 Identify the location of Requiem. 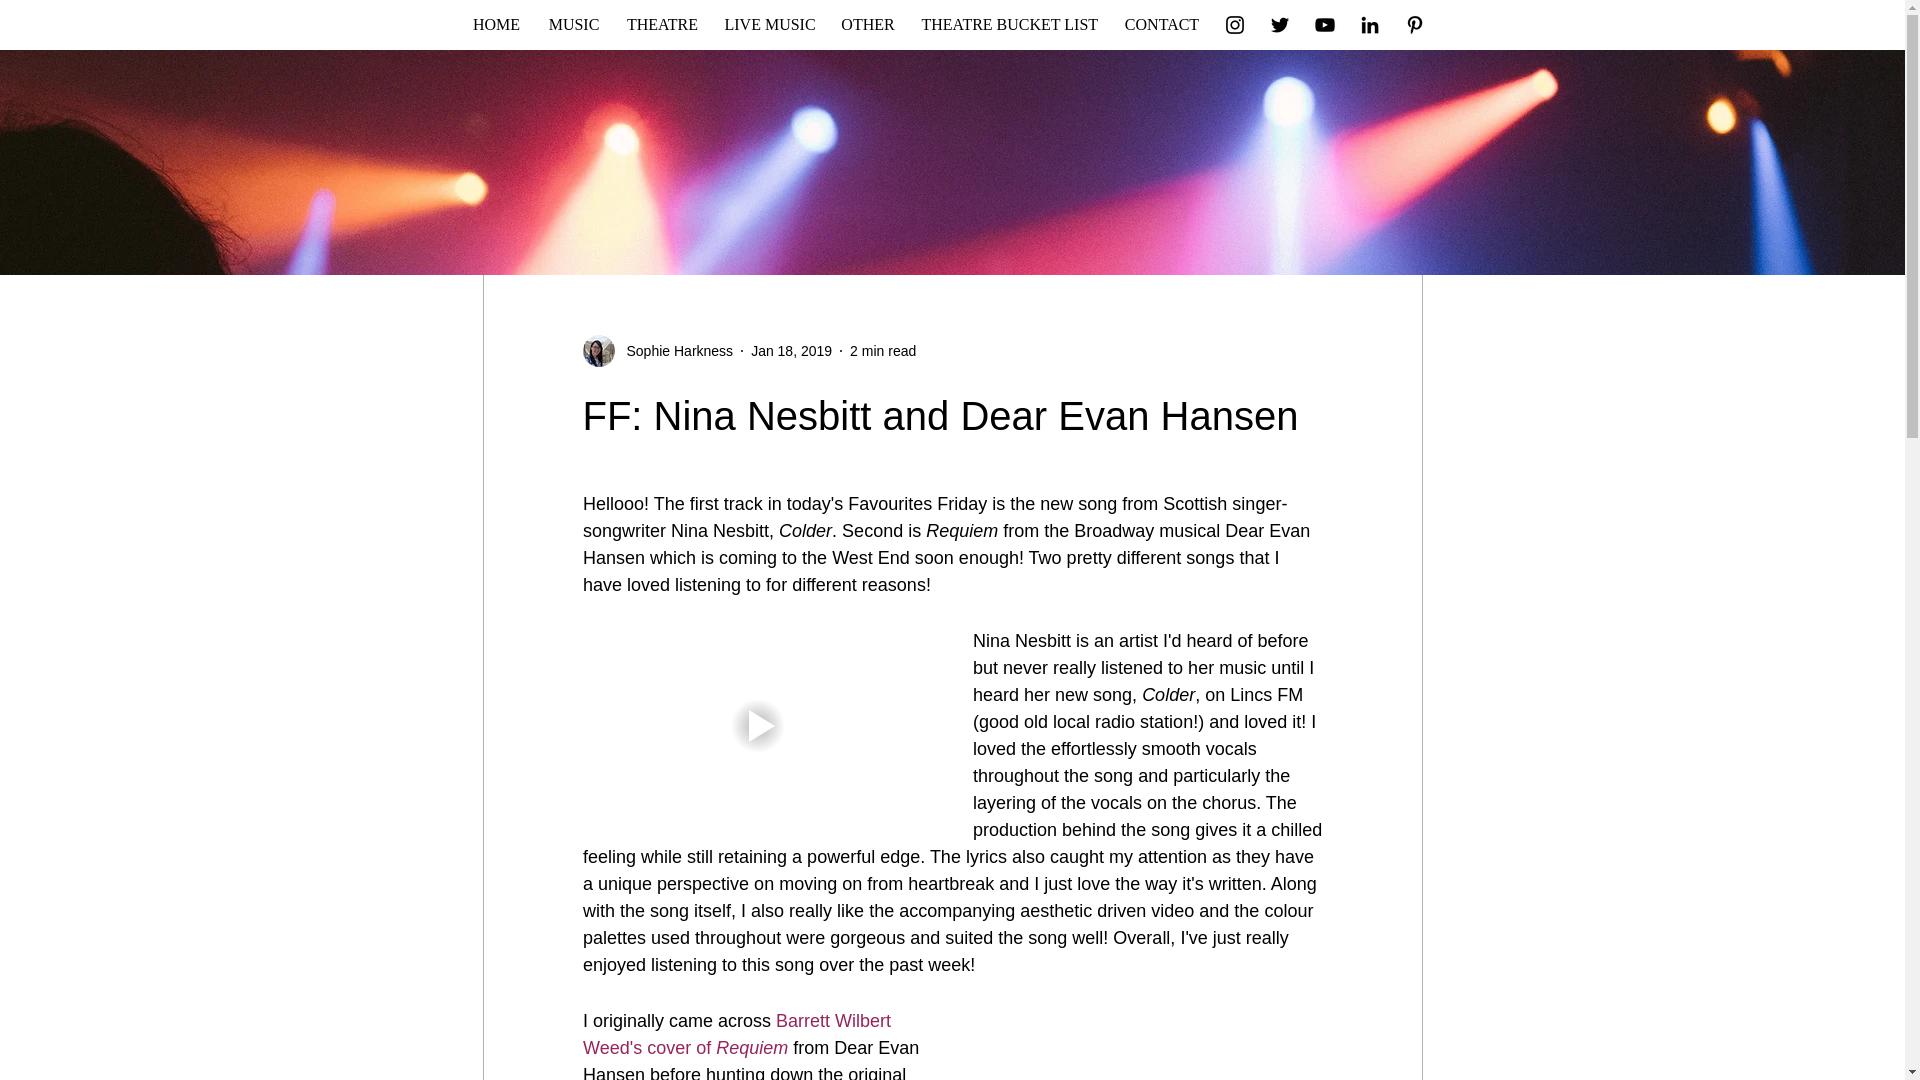
(752, 1048).